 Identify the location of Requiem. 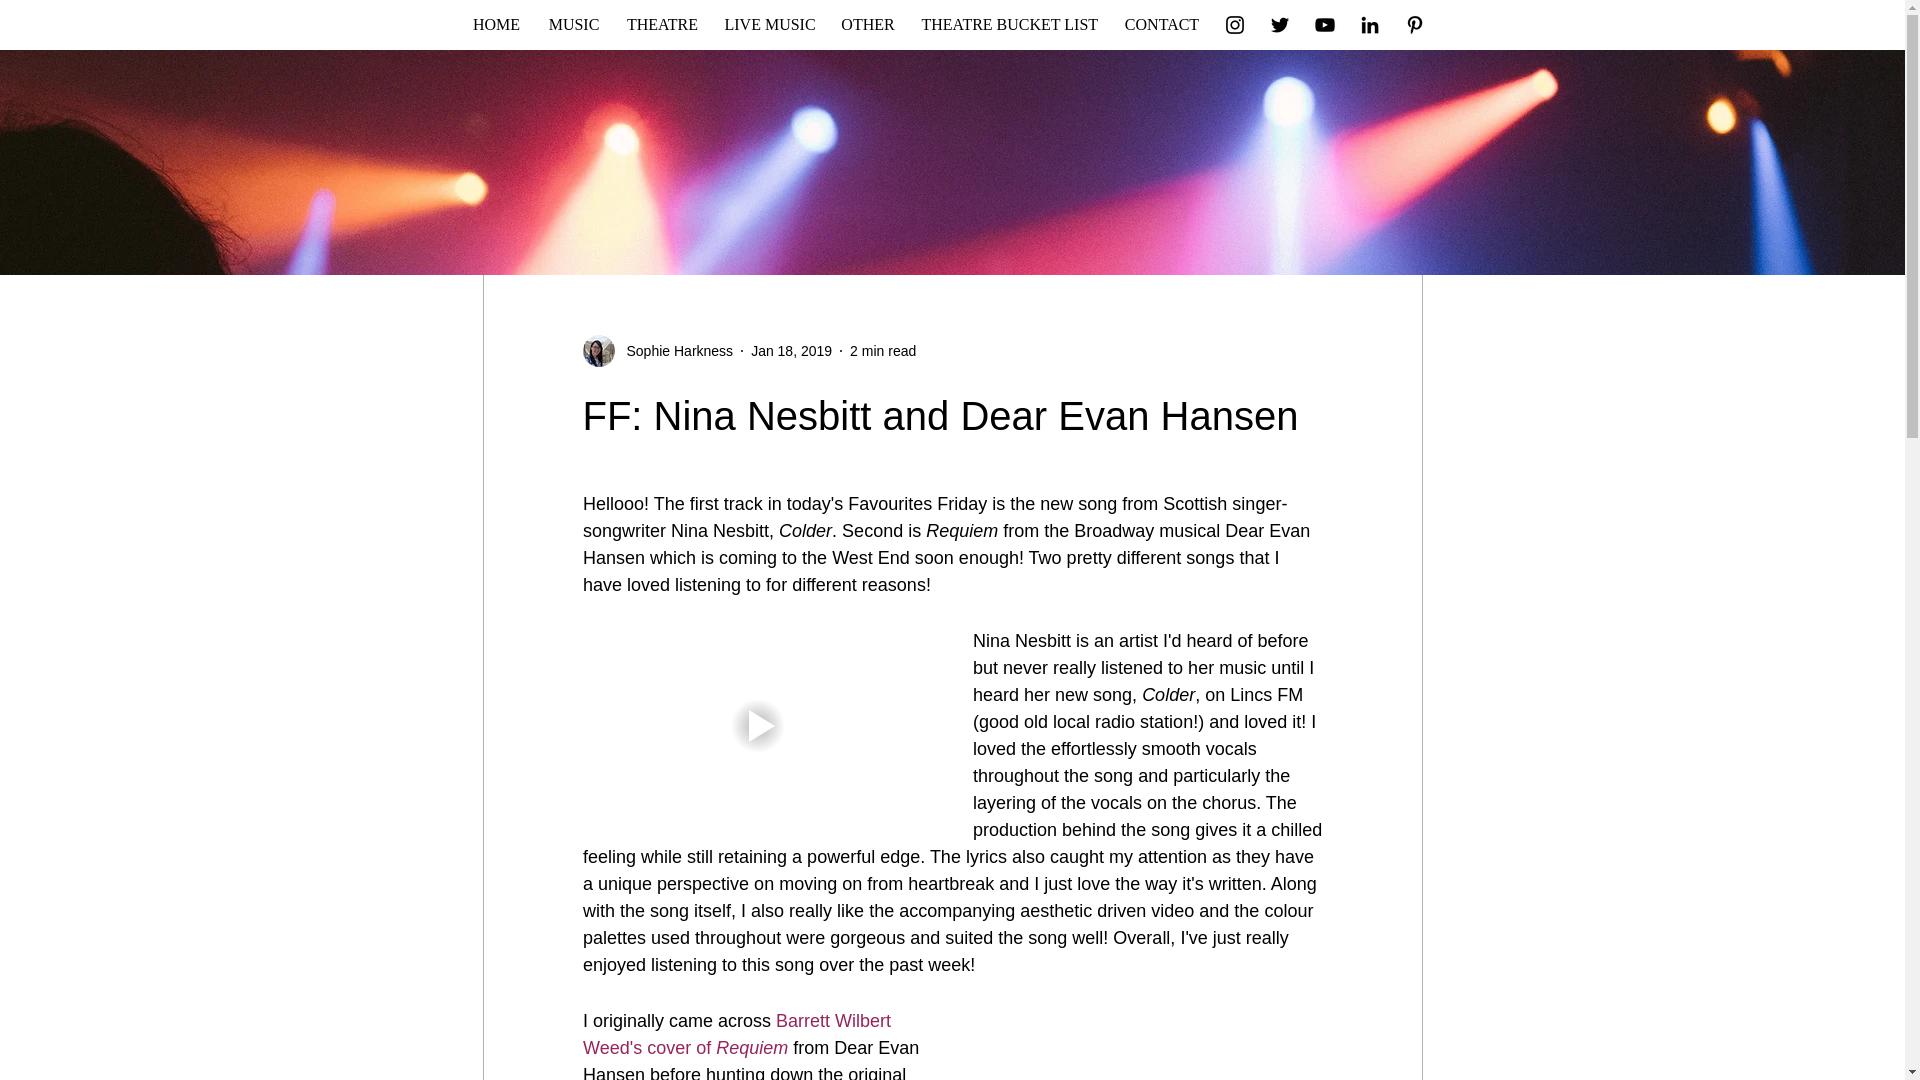
(752, 1048).